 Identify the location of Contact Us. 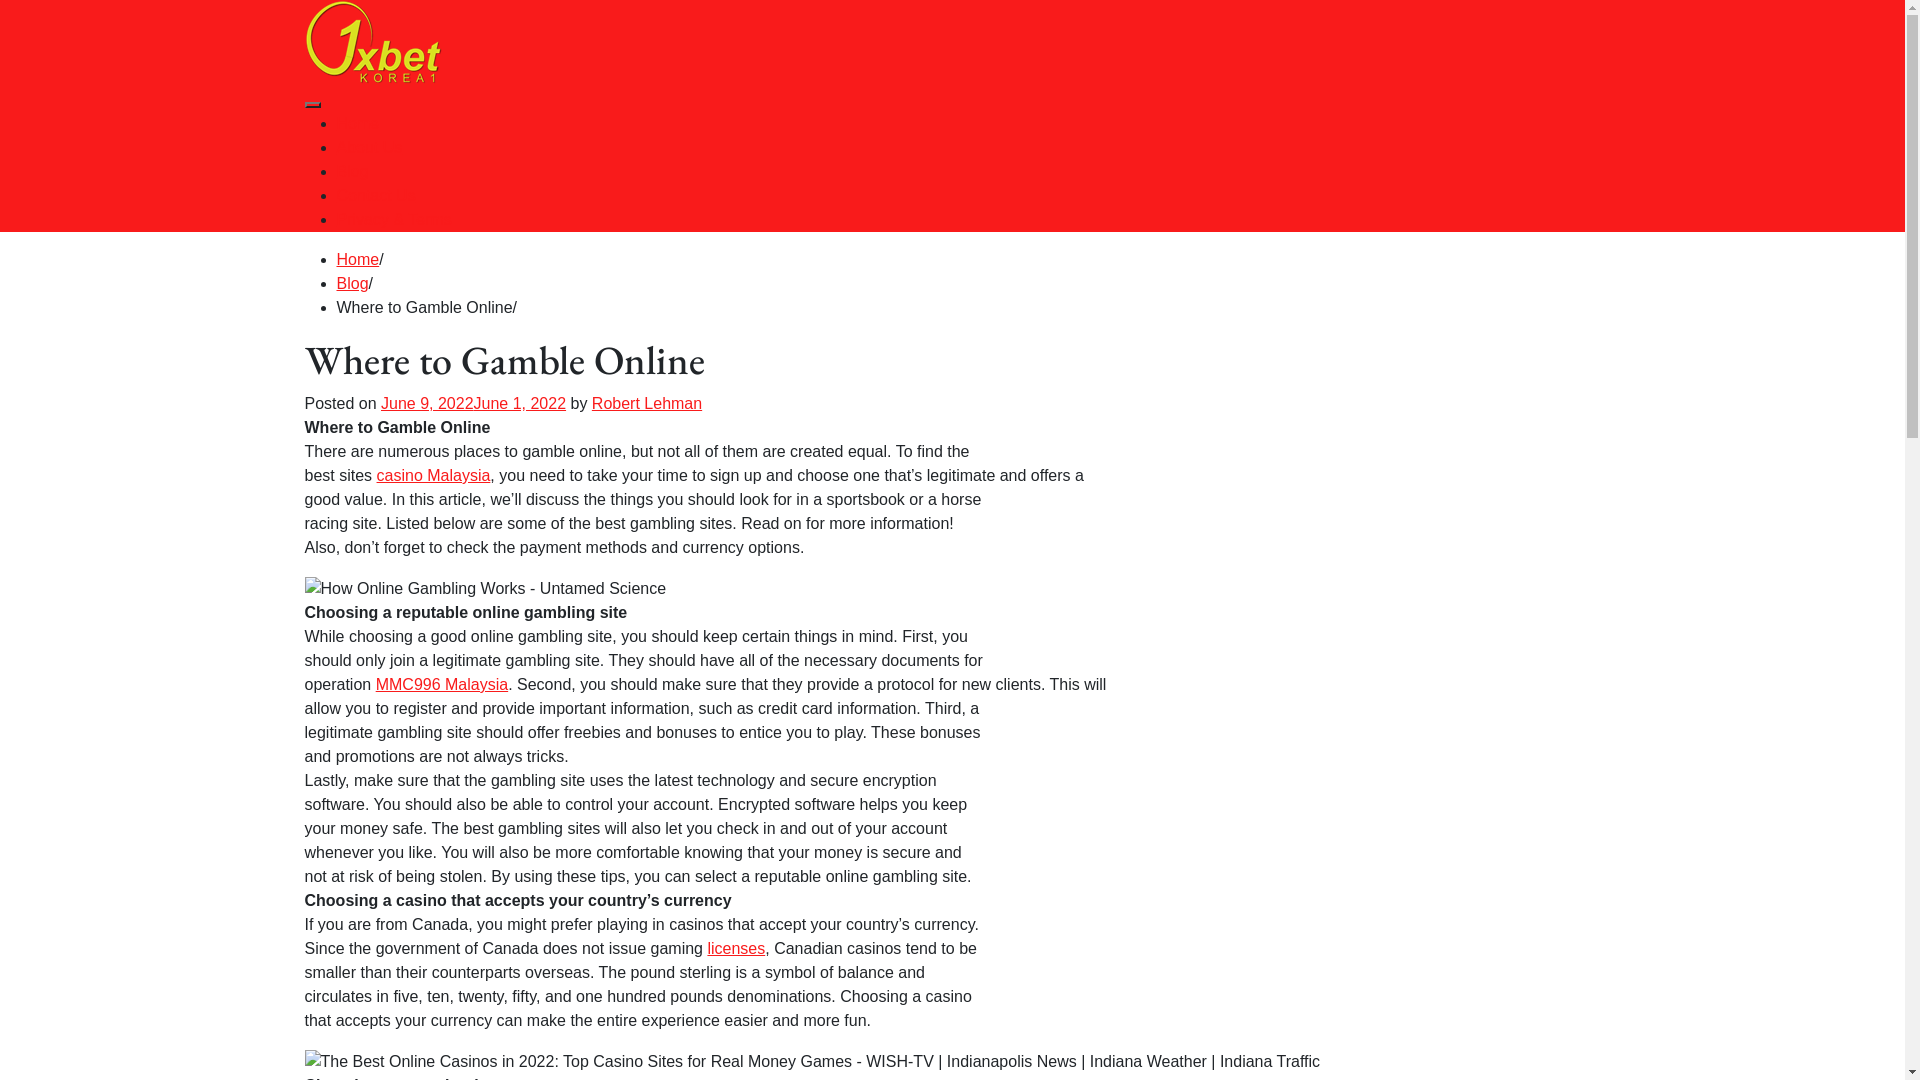
(376, 195).